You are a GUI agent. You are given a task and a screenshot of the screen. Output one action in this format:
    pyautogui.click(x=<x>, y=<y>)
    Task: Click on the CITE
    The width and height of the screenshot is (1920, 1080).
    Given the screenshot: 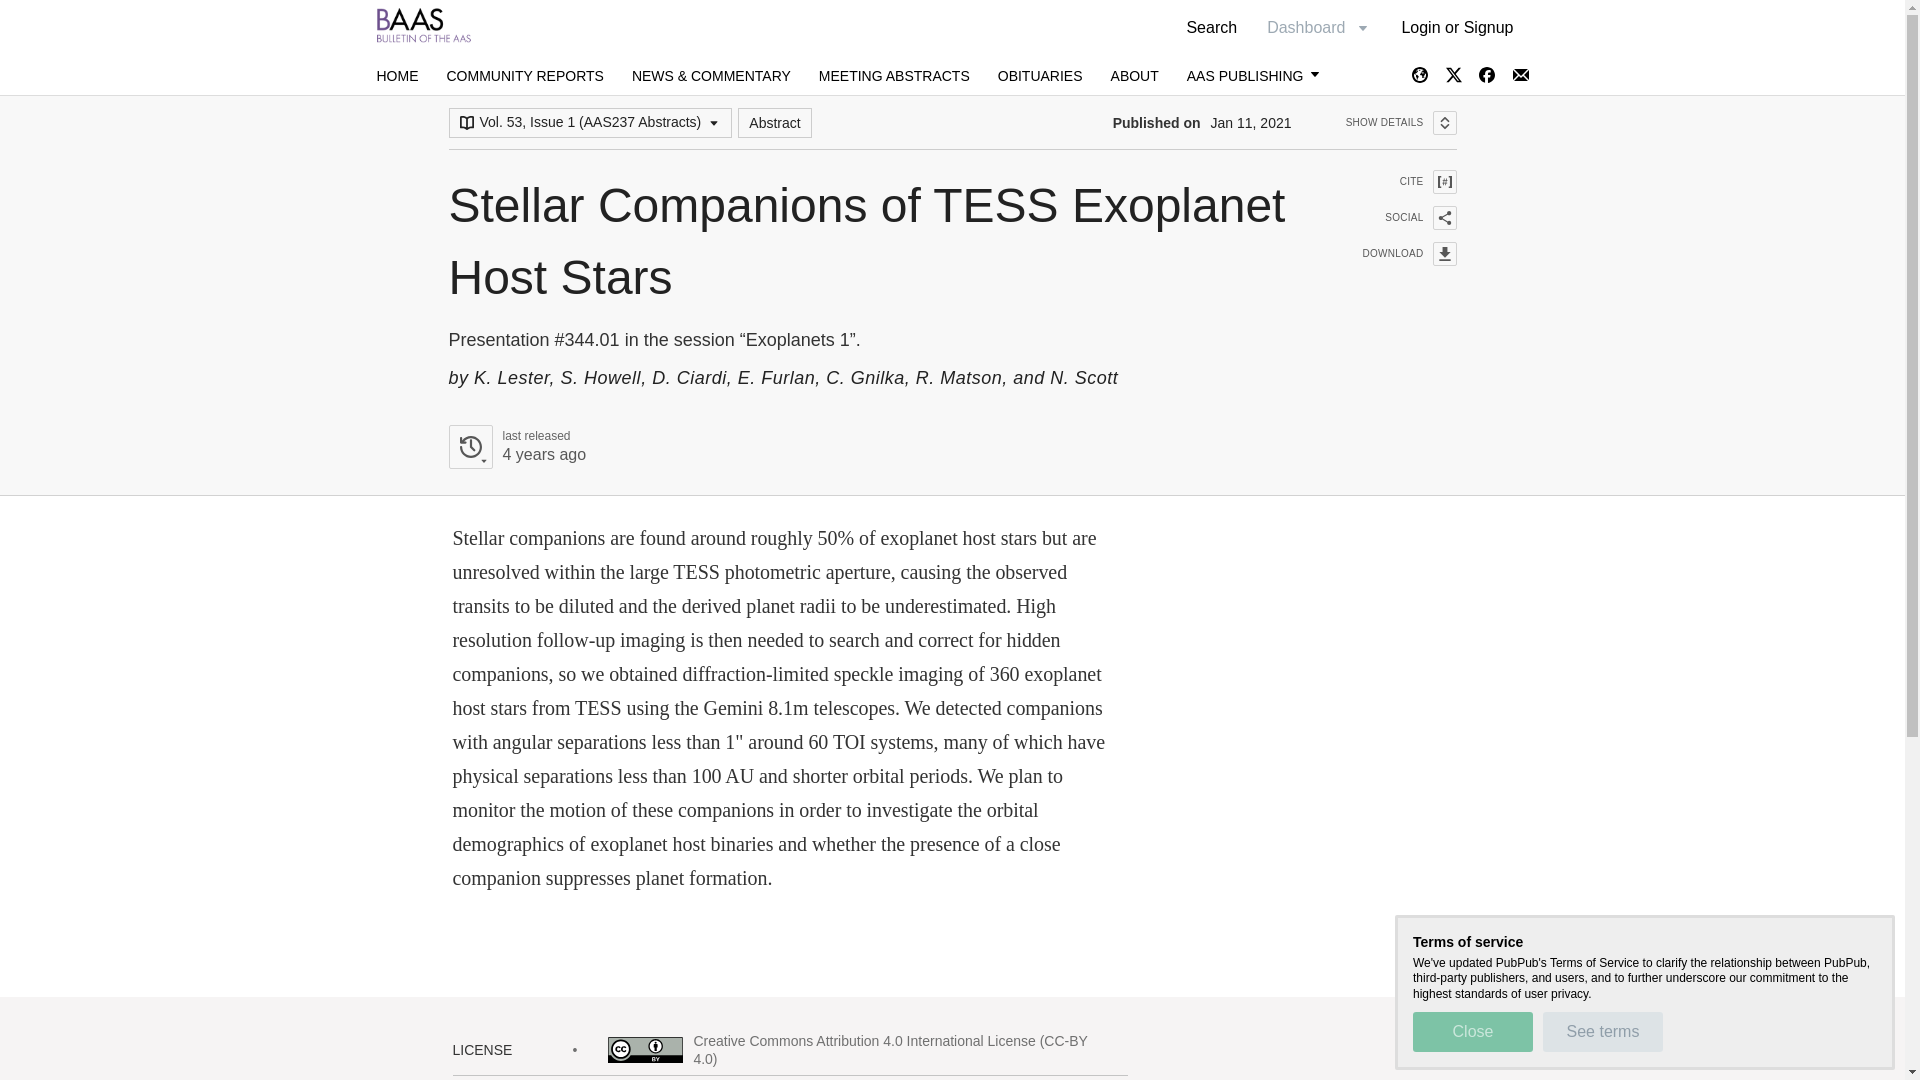 What is the action you would take?
    pyautogui.click(x=1396, y=182)
    